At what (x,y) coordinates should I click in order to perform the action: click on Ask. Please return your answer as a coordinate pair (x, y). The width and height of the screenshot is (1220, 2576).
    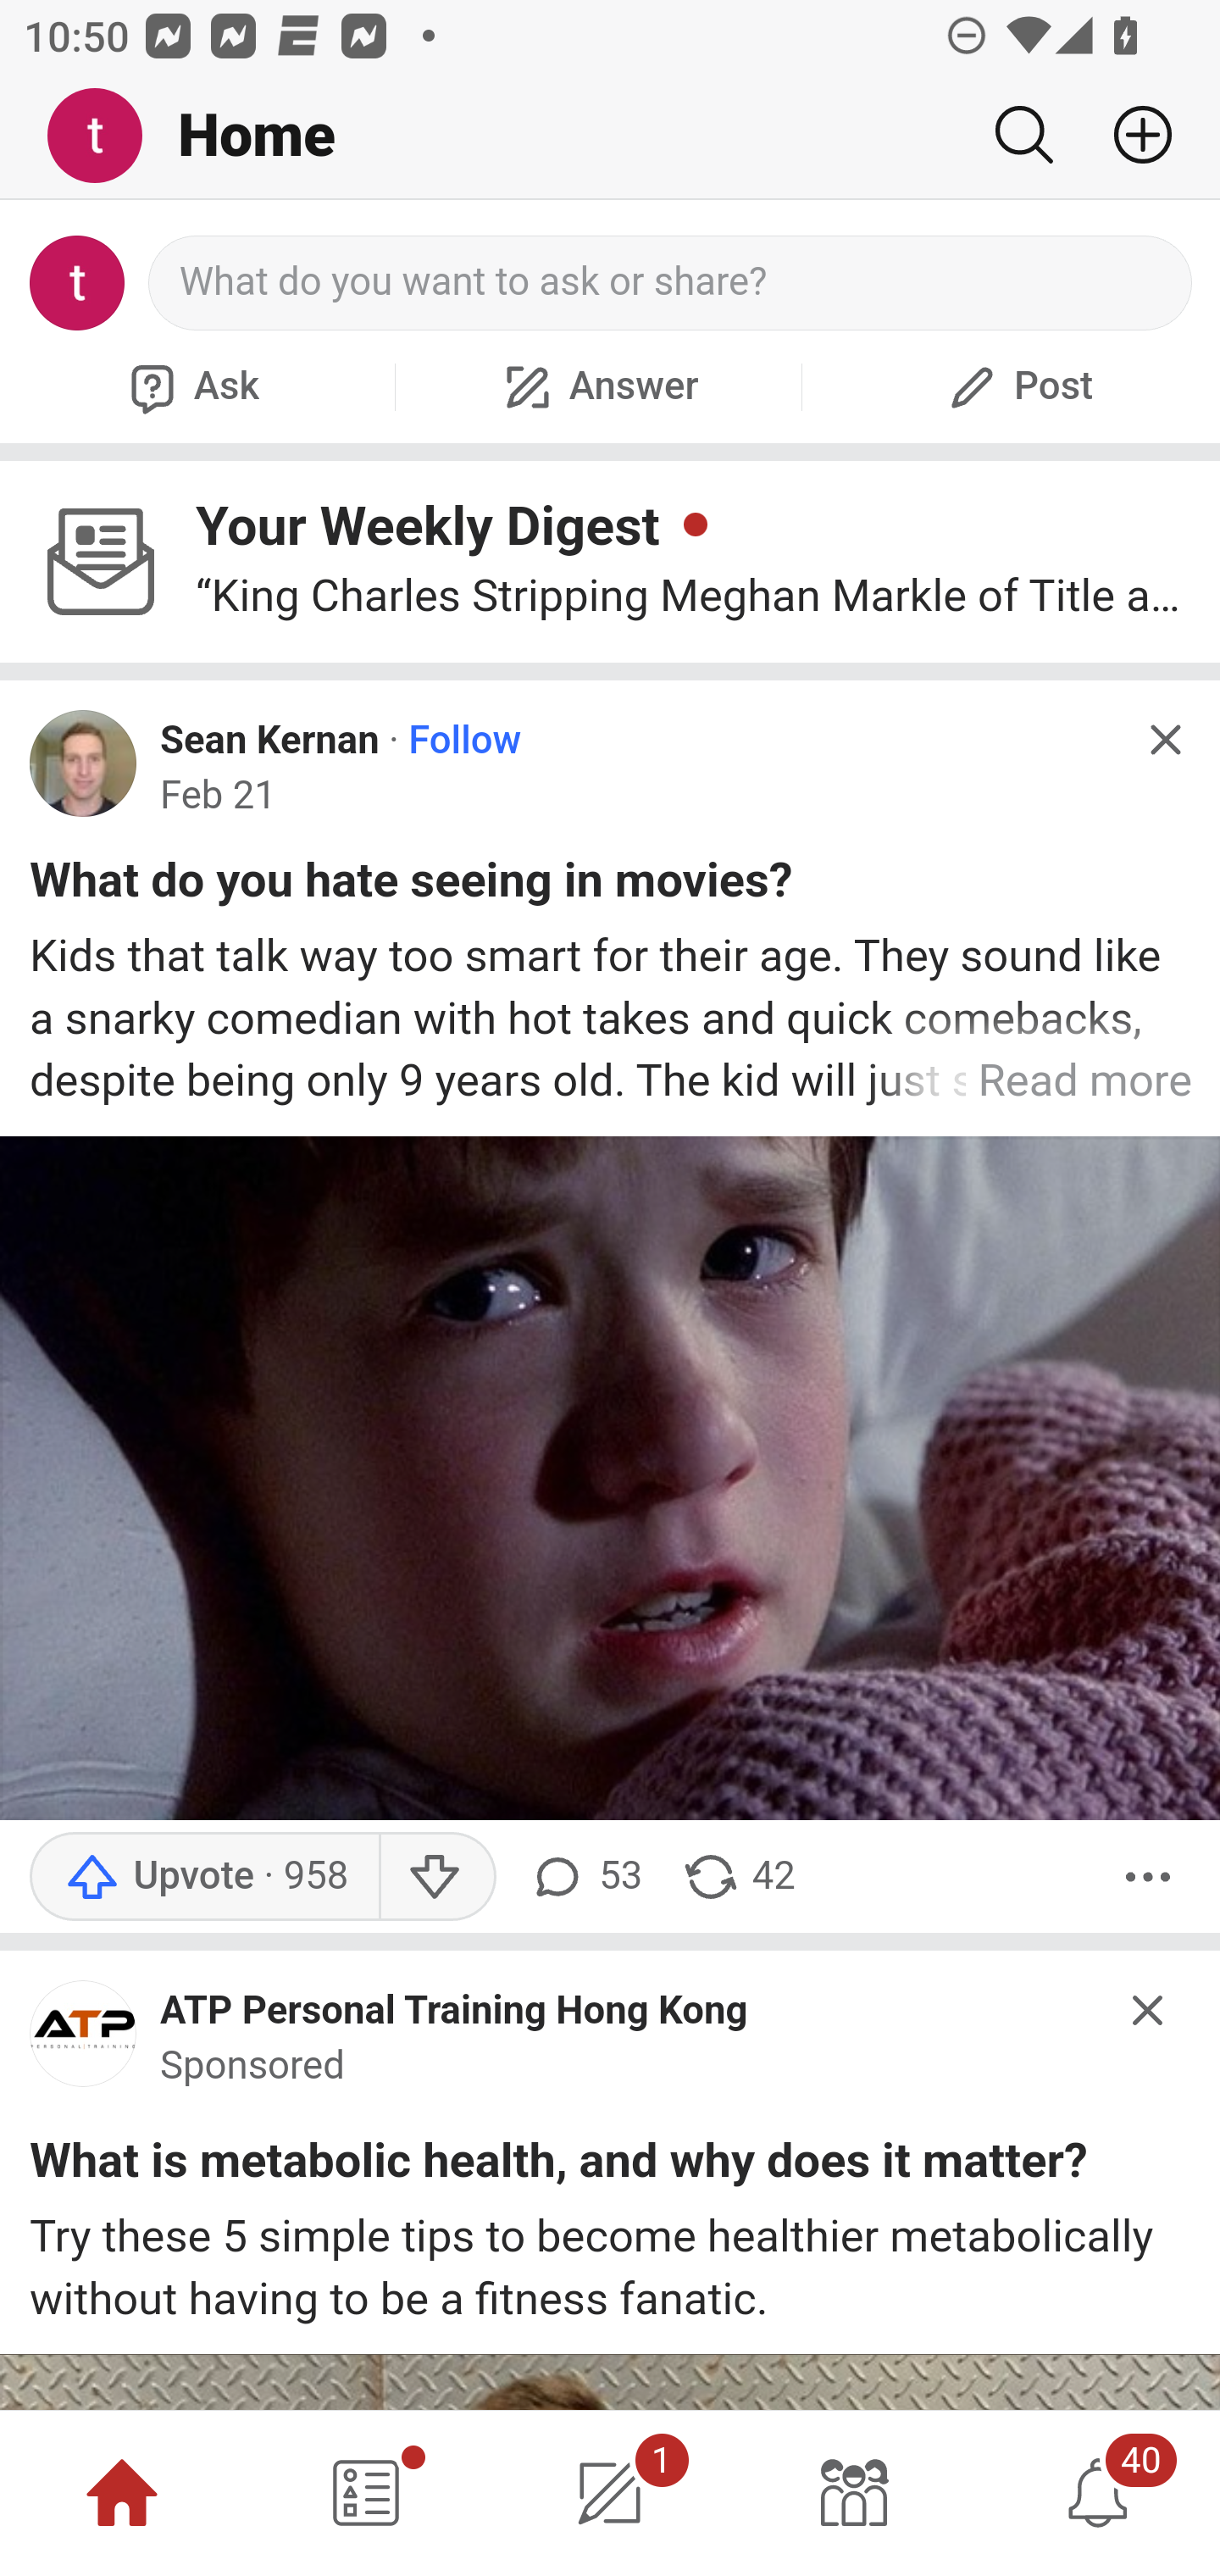
    Looking at the image, I should click on (191, 386).